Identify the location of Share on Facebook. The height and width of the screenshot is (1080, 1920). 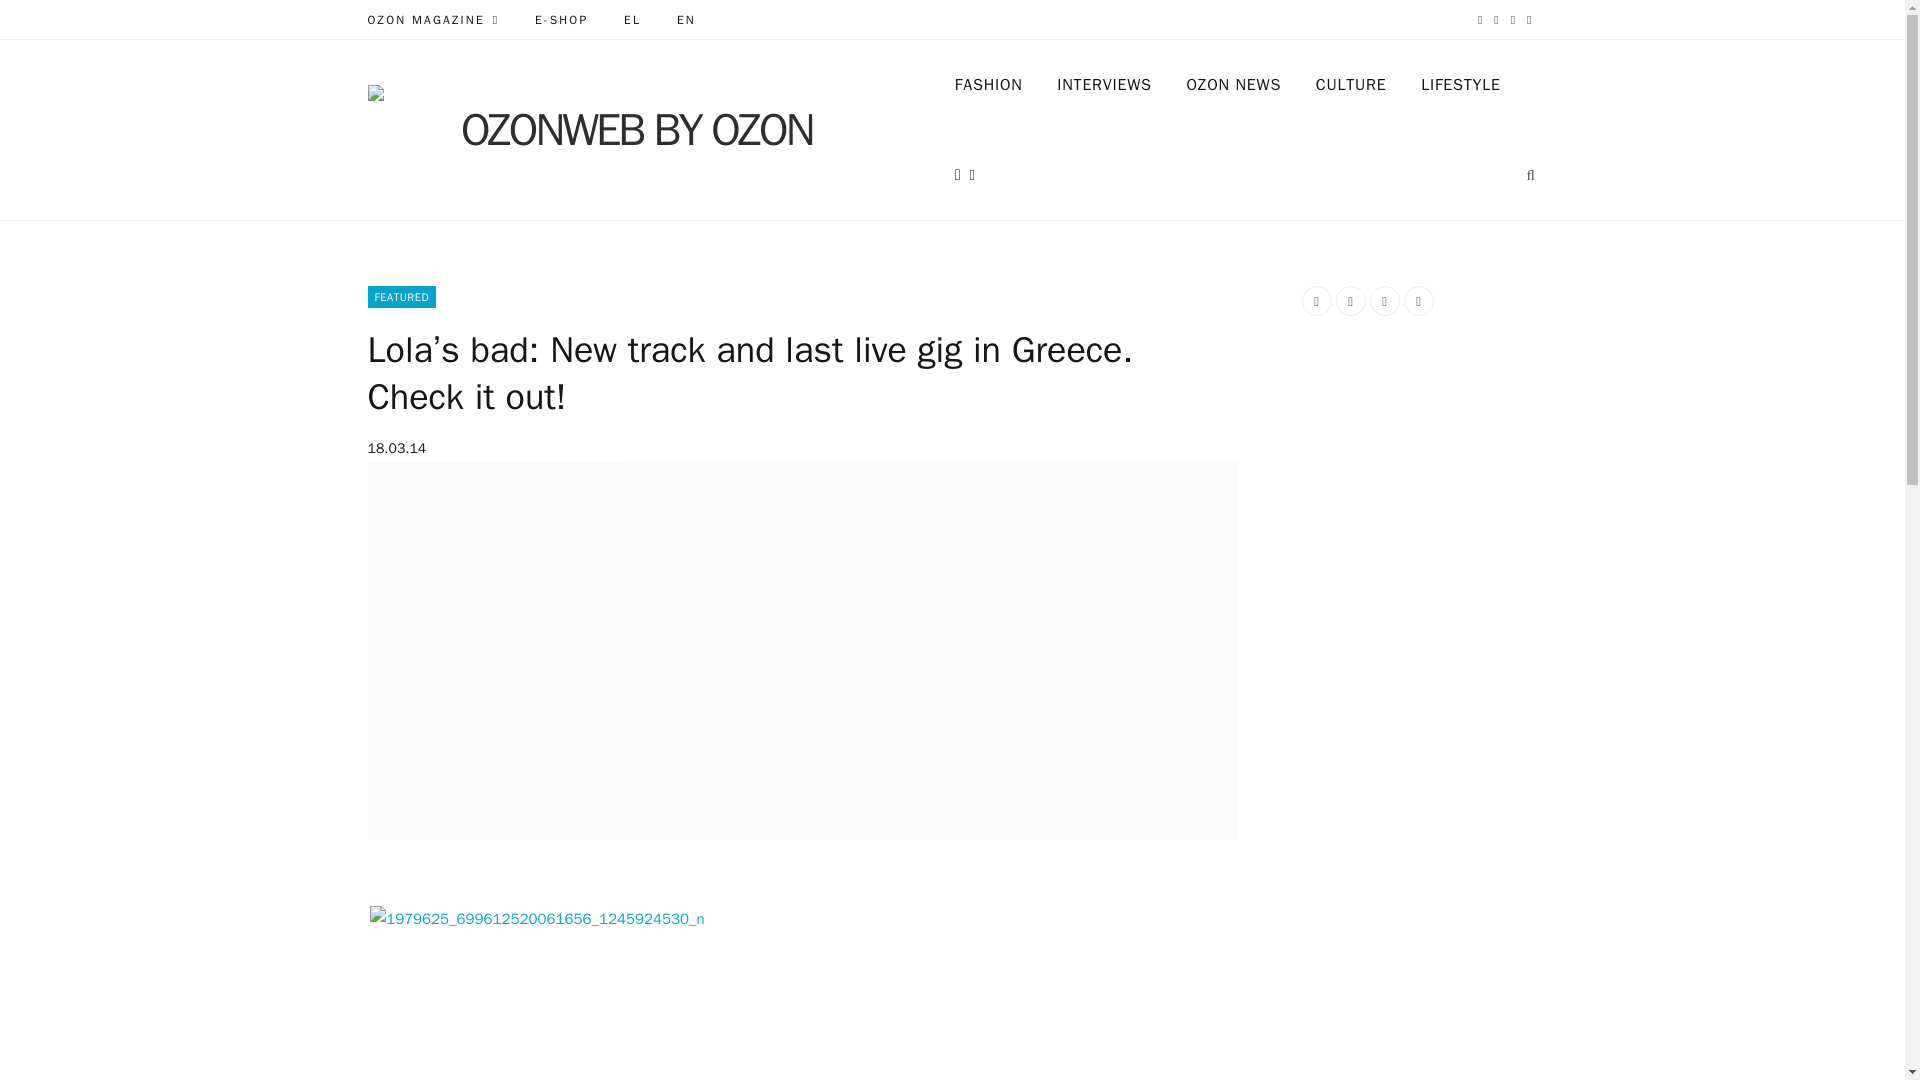
(1316, 301).